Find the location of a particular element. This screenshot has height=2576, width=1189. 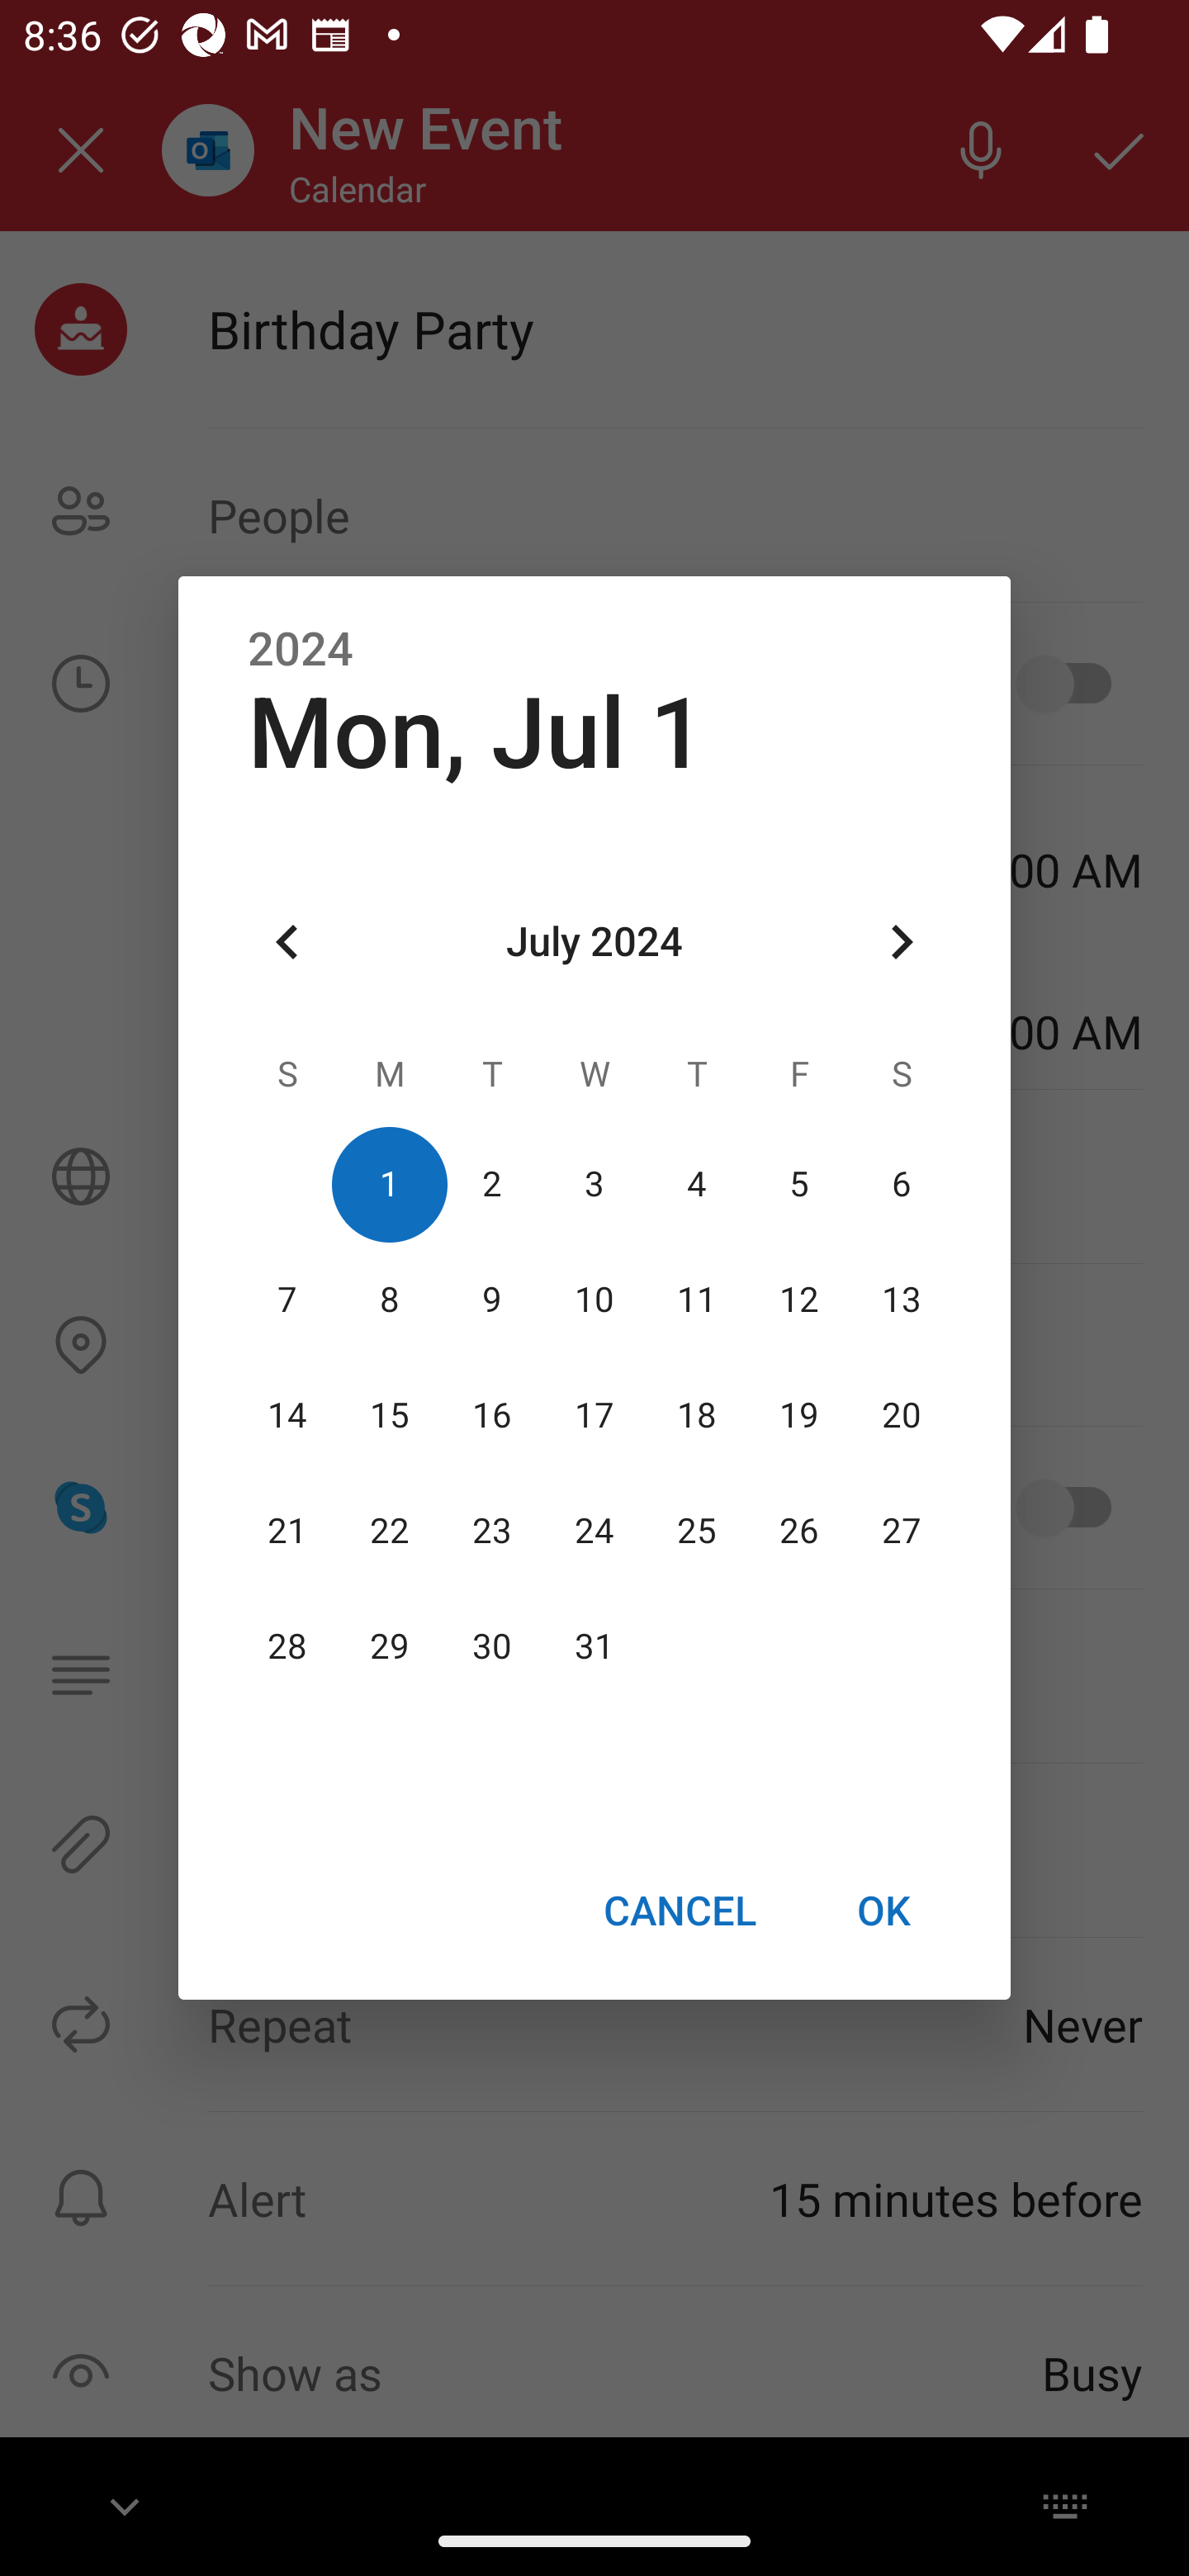

2024 is located at coordinates (301, 650).